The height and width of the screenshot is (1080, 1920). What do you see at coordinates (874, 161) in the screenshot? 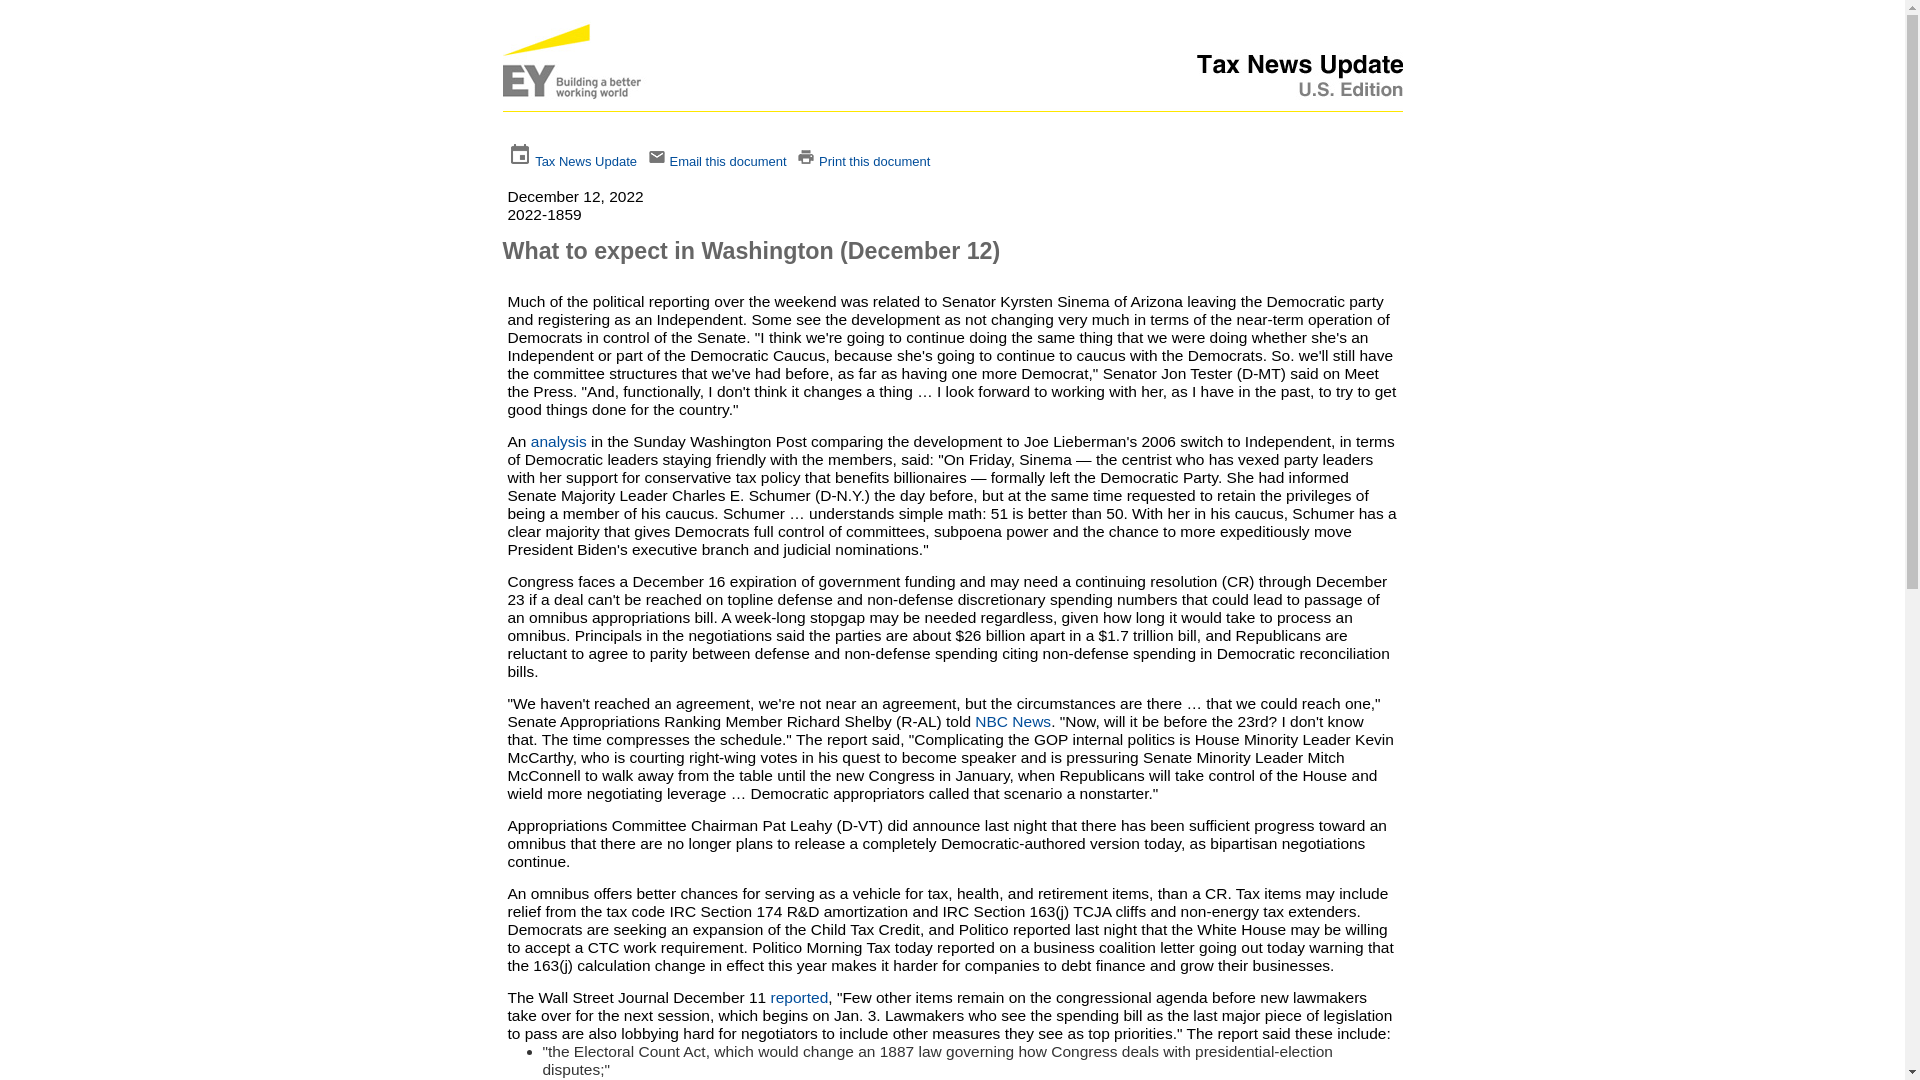
I see `Print this document` at bounding box center [874, 161].